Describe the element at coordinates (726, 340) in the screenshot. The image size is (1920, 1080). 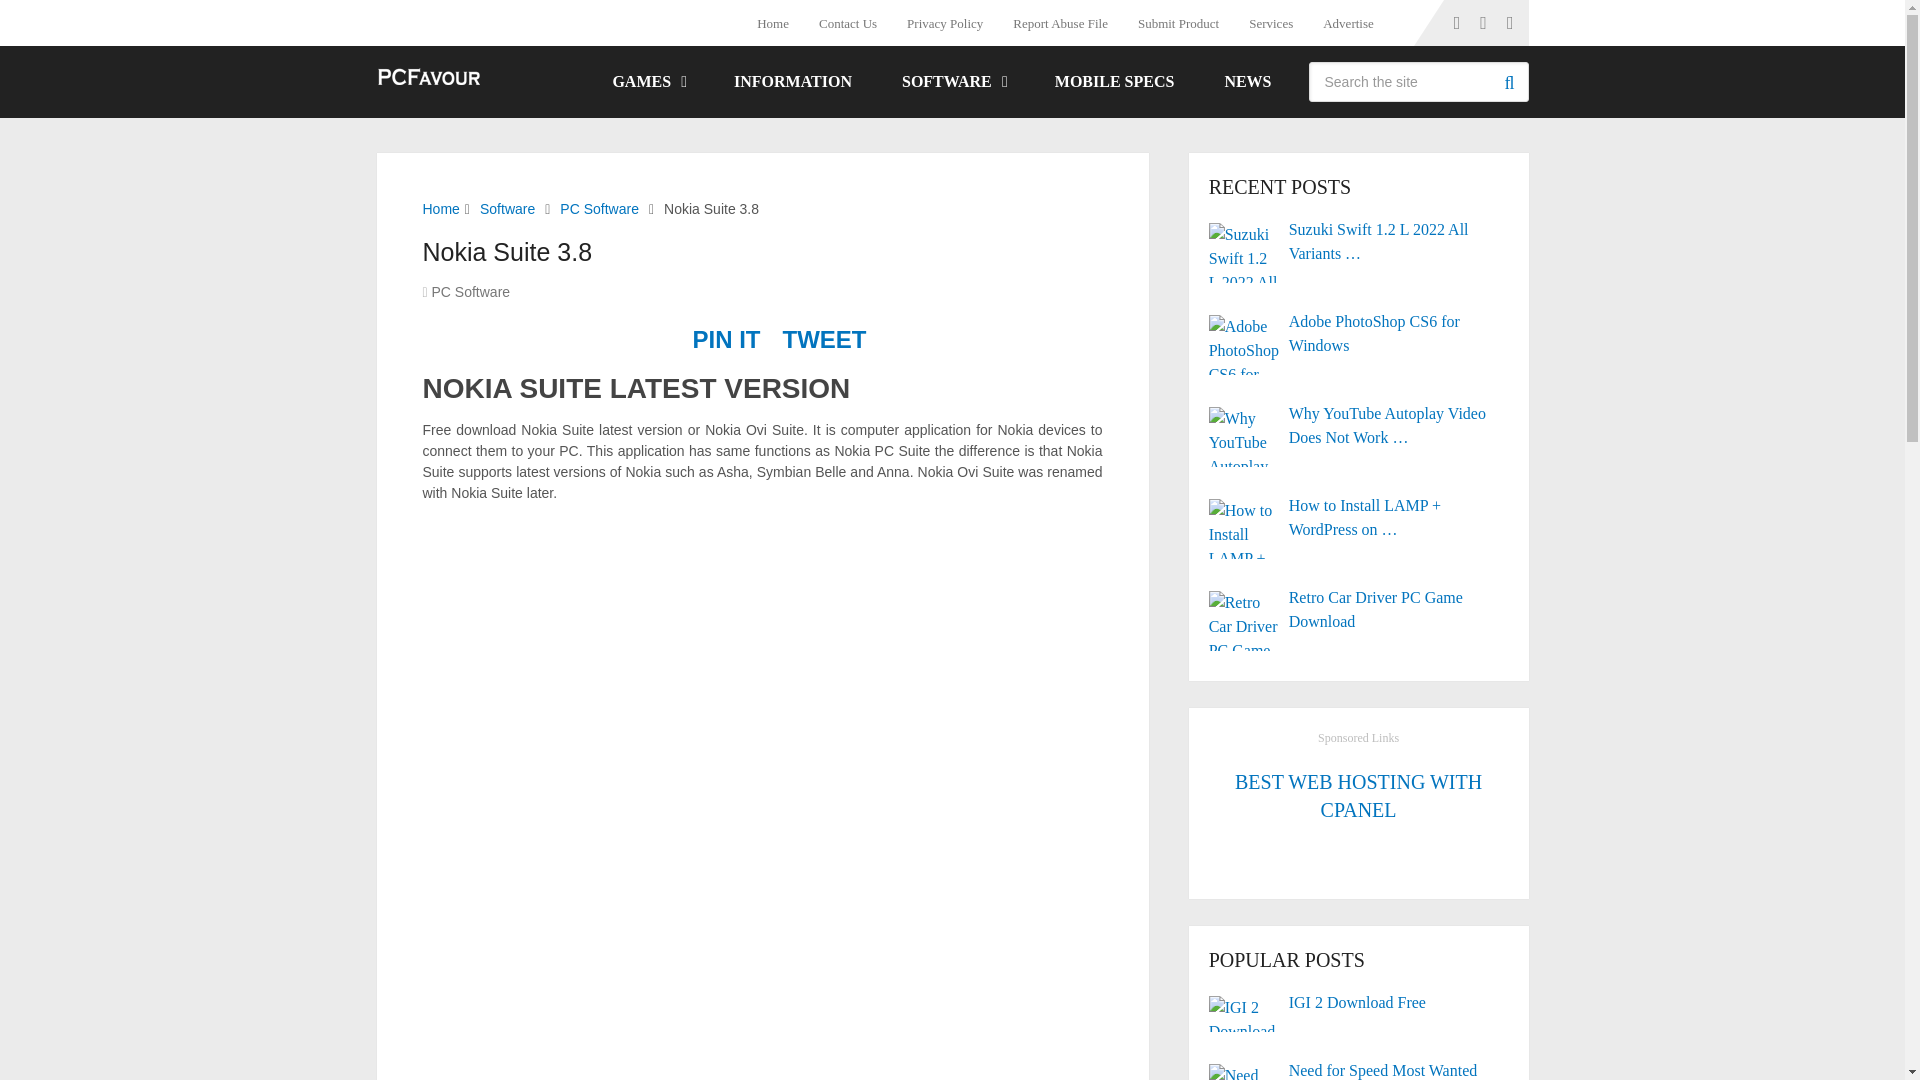
I see `PIN IT` at that location.